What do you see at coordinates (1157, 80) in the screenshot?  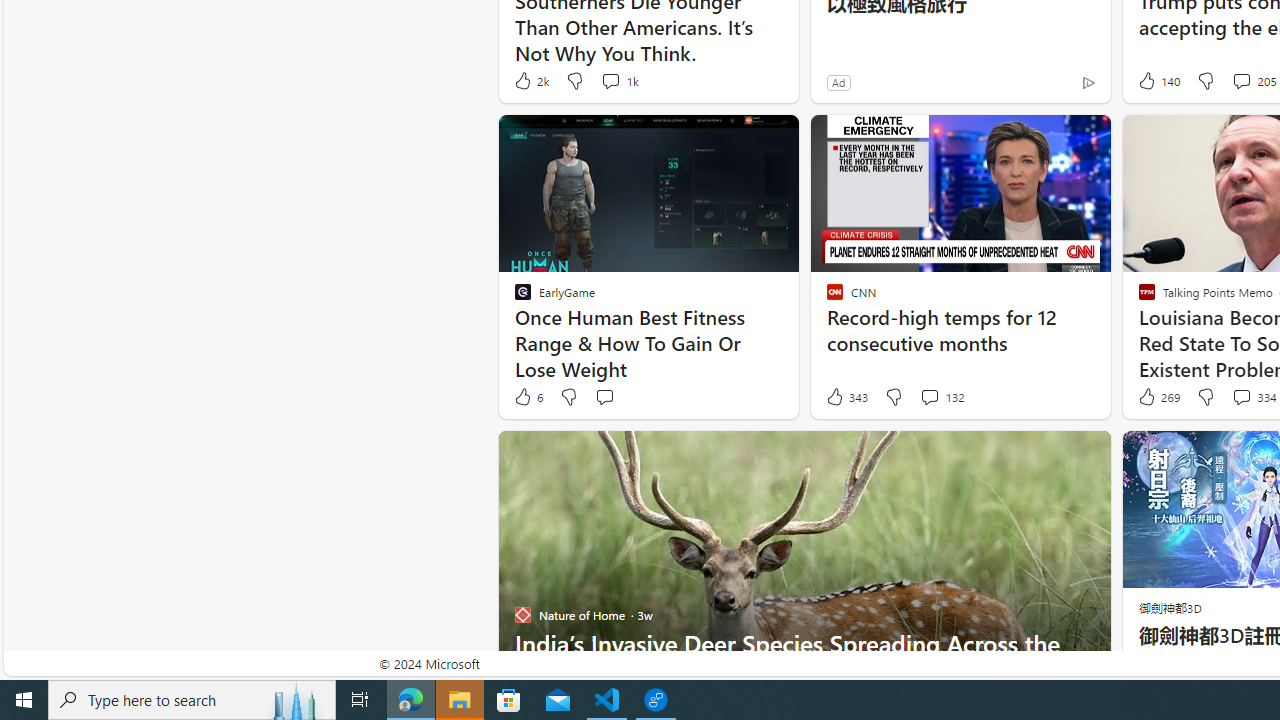 I see `140 Like` at bounding box center [1157, 80].